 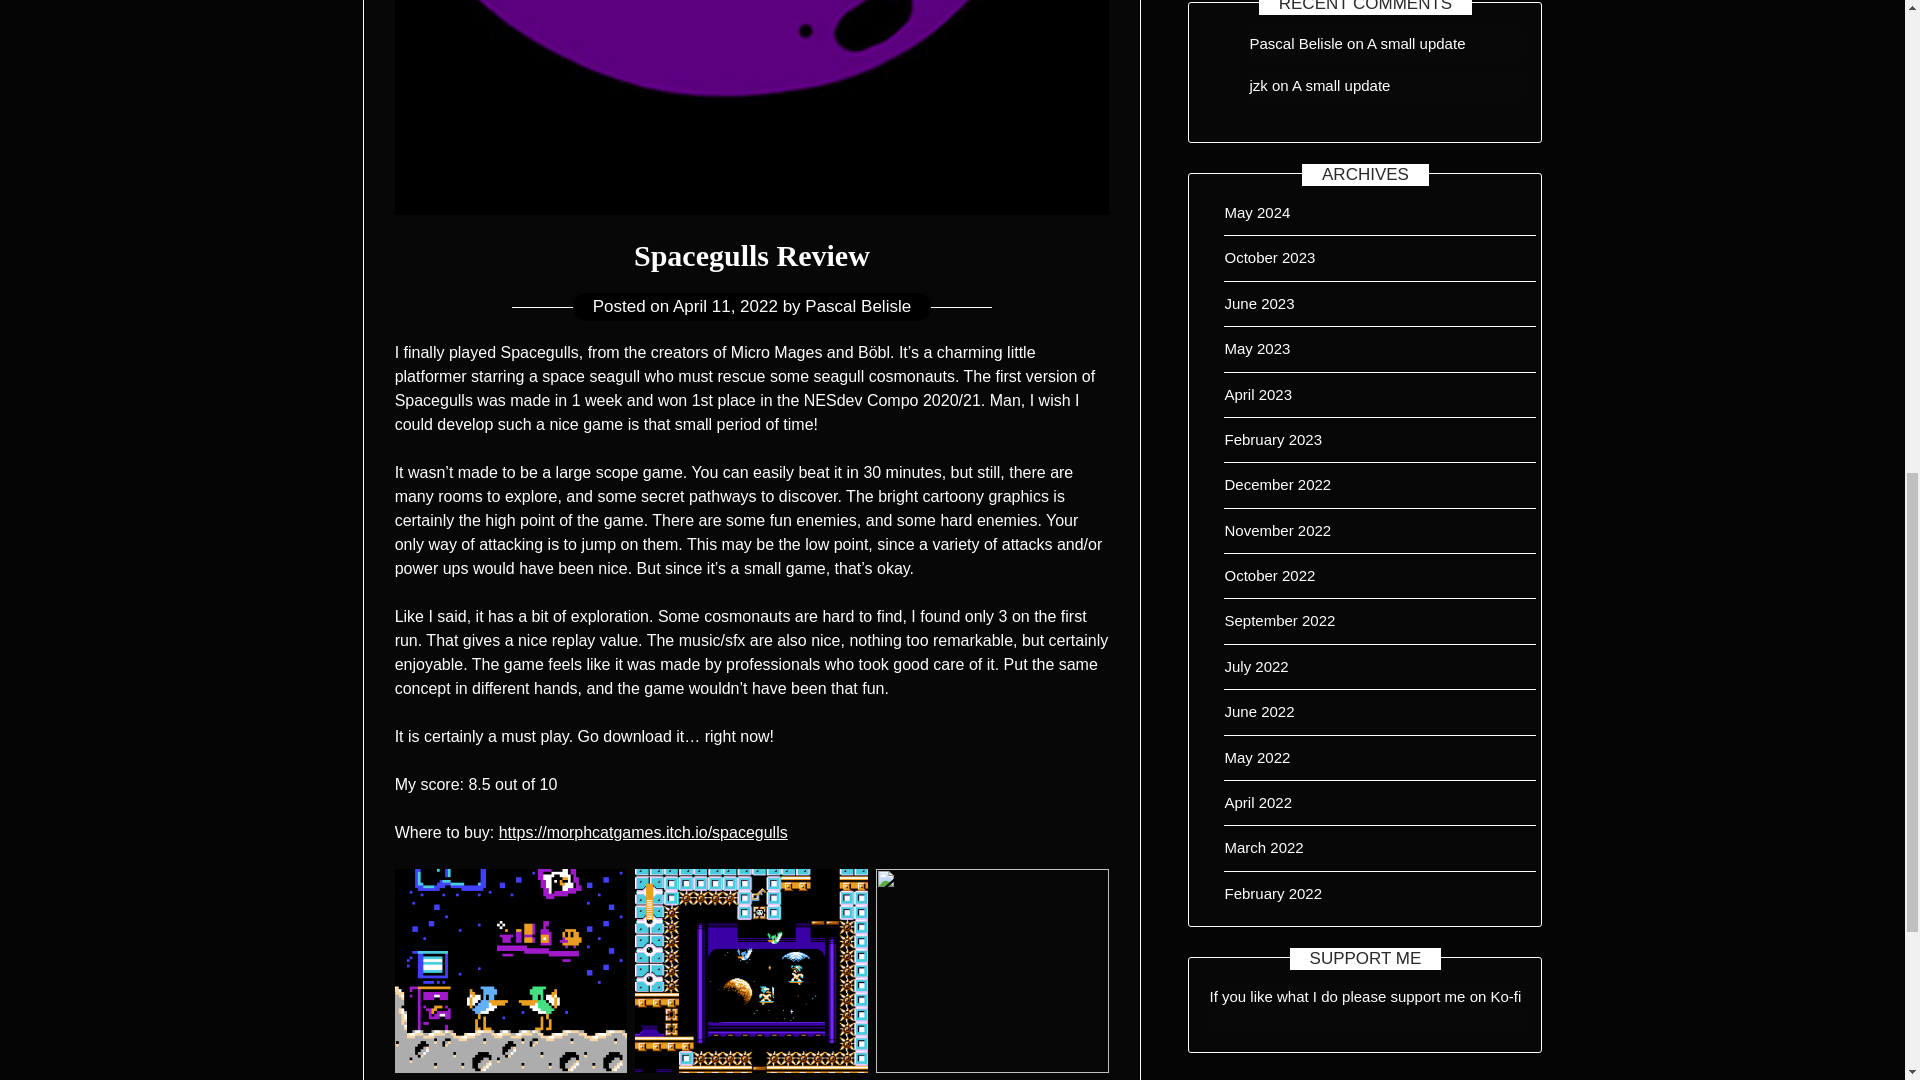 What do you see at coordinates (857, 306) in the screenshot?
I see `Pascal Belisle` at bounding box center [857, 306].